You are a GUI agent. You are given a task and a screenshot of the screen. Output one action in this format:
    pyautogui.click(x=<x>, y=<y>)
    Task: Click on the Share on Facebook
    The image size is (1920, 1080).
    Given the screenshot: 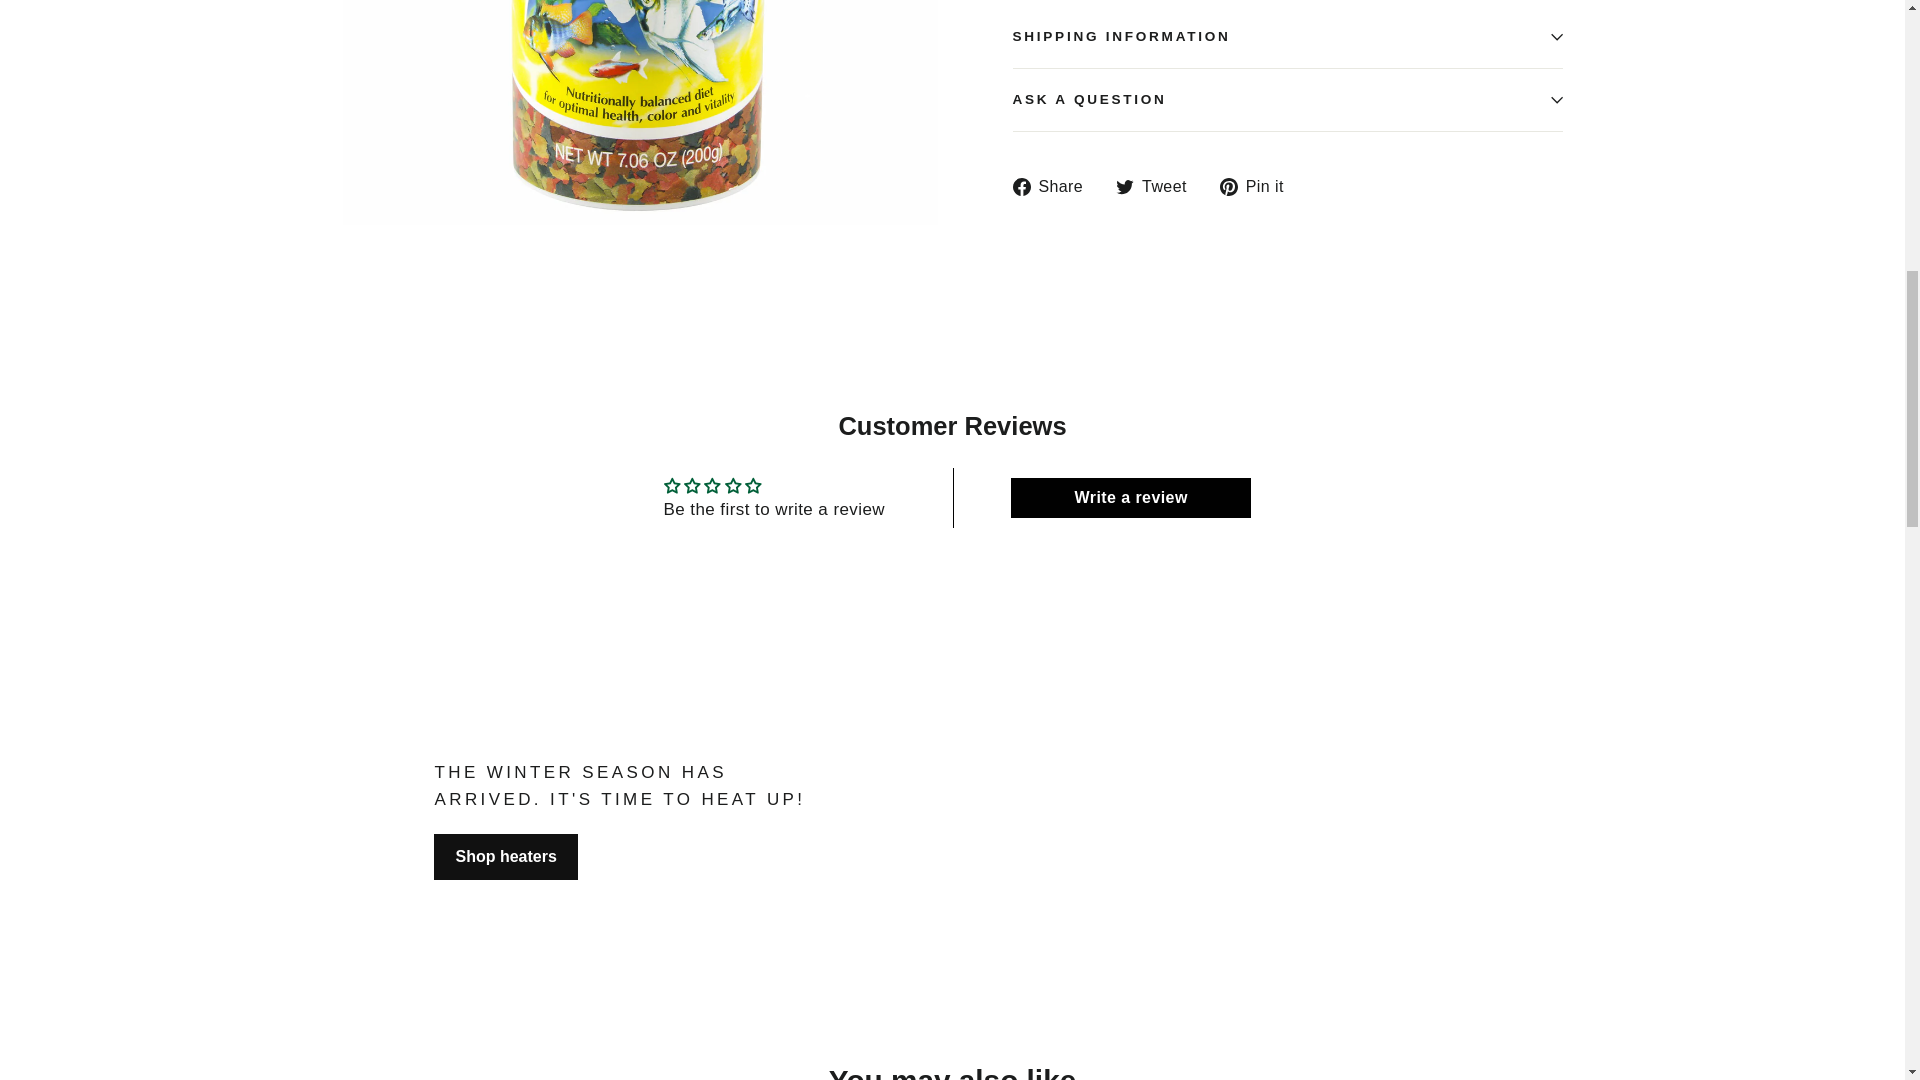 What is the action you would take?
    pyautogui.click(x=1054, y=186)
    